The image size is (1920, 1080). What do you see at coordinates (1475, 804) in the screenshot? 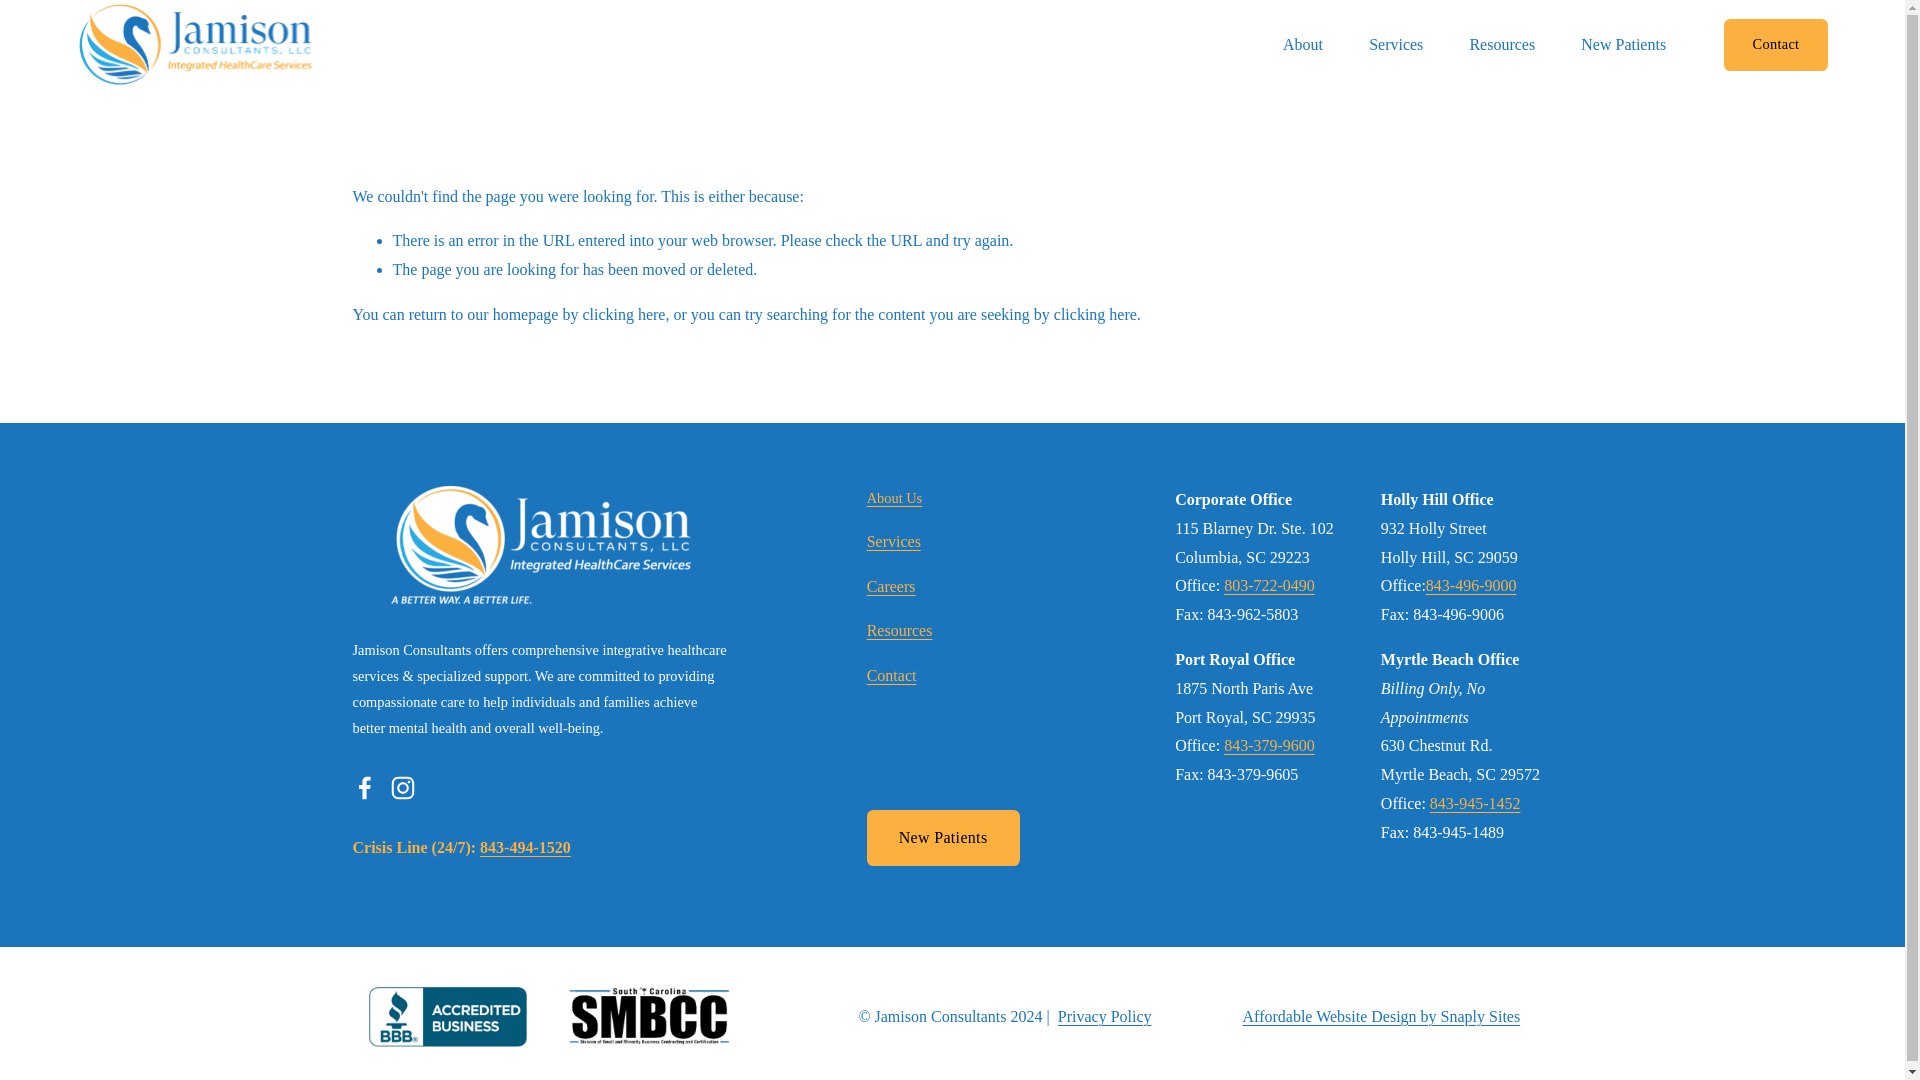
I see `843-945-1452` at bounding box center [1475, 804].